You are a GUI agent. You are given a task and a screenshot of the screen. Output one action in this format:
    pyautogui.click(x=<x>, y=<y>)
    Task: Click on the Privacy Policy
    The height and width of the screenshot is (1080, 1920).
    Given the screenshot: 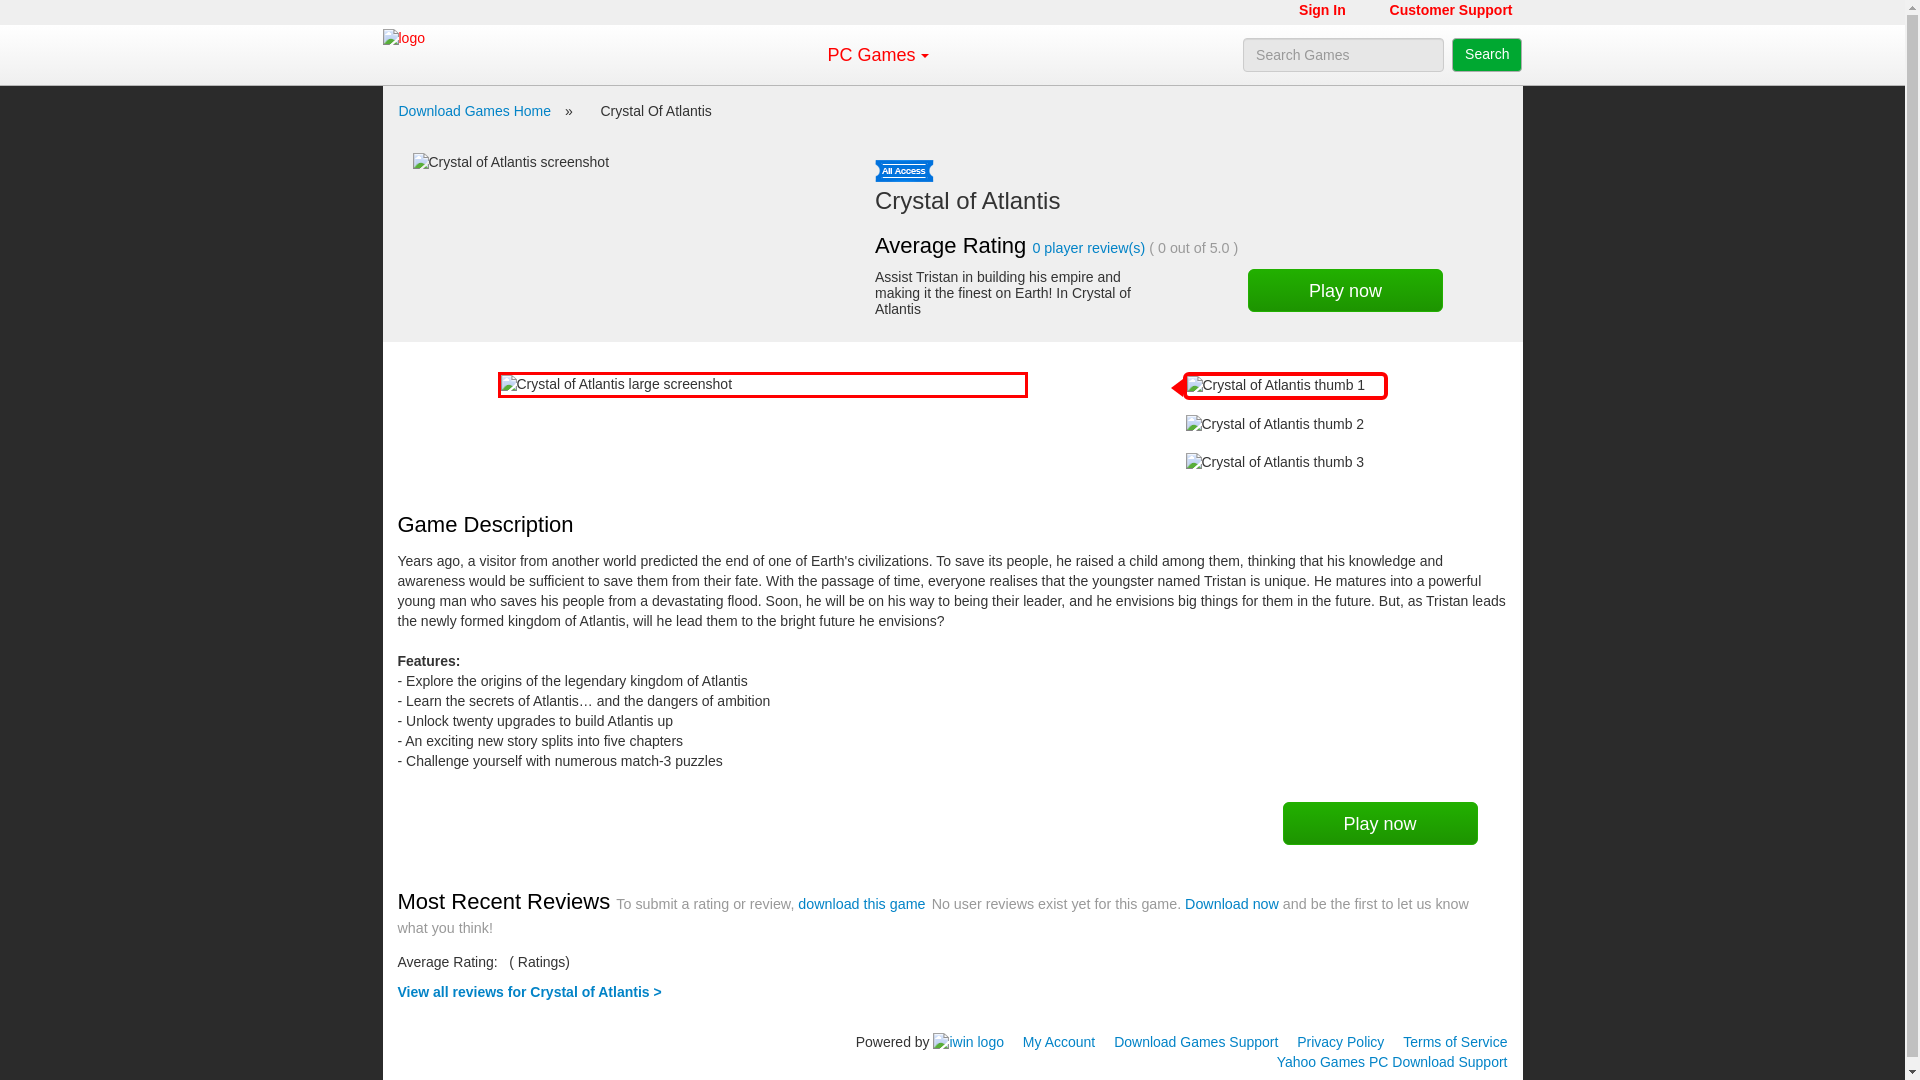 What is the action you would take?
    pyautogui.click(x=1340, y=1041)
    